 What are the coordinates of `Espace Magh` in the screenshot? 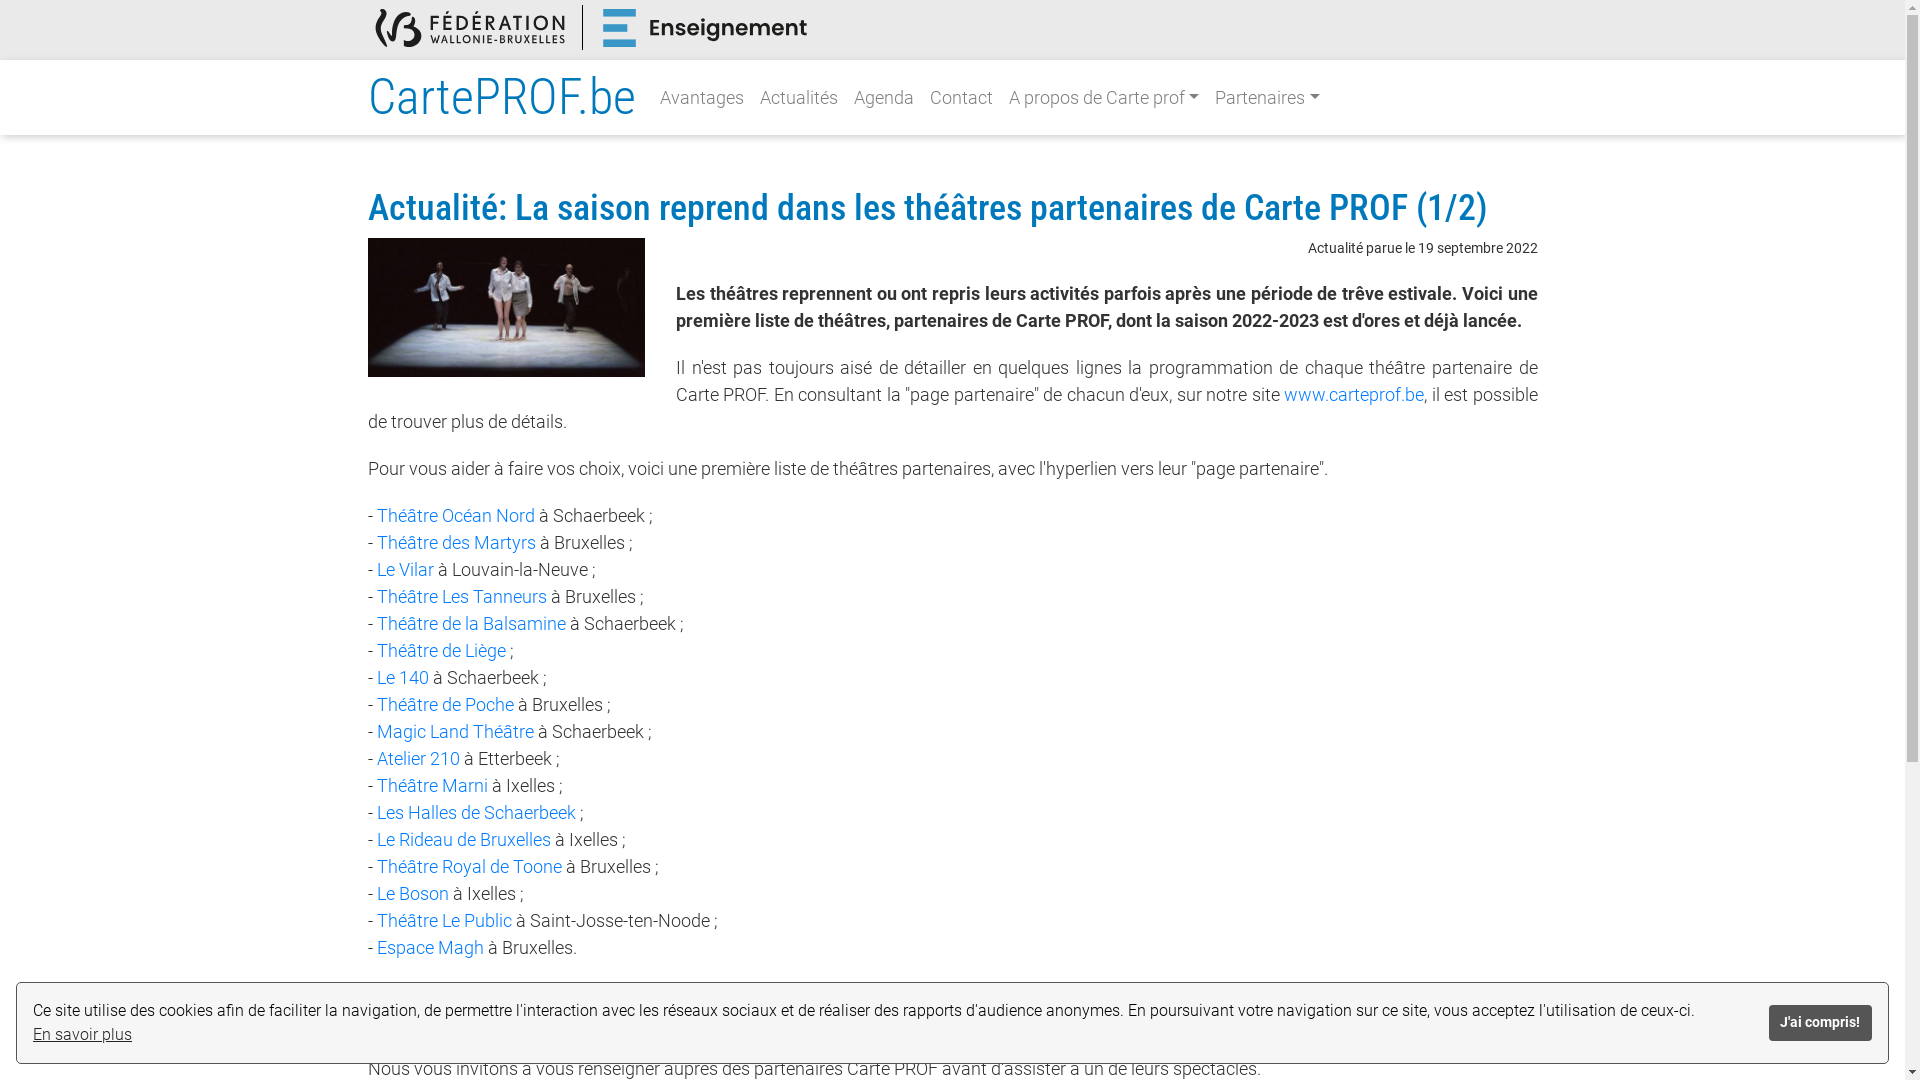 It's located at (430, 948).